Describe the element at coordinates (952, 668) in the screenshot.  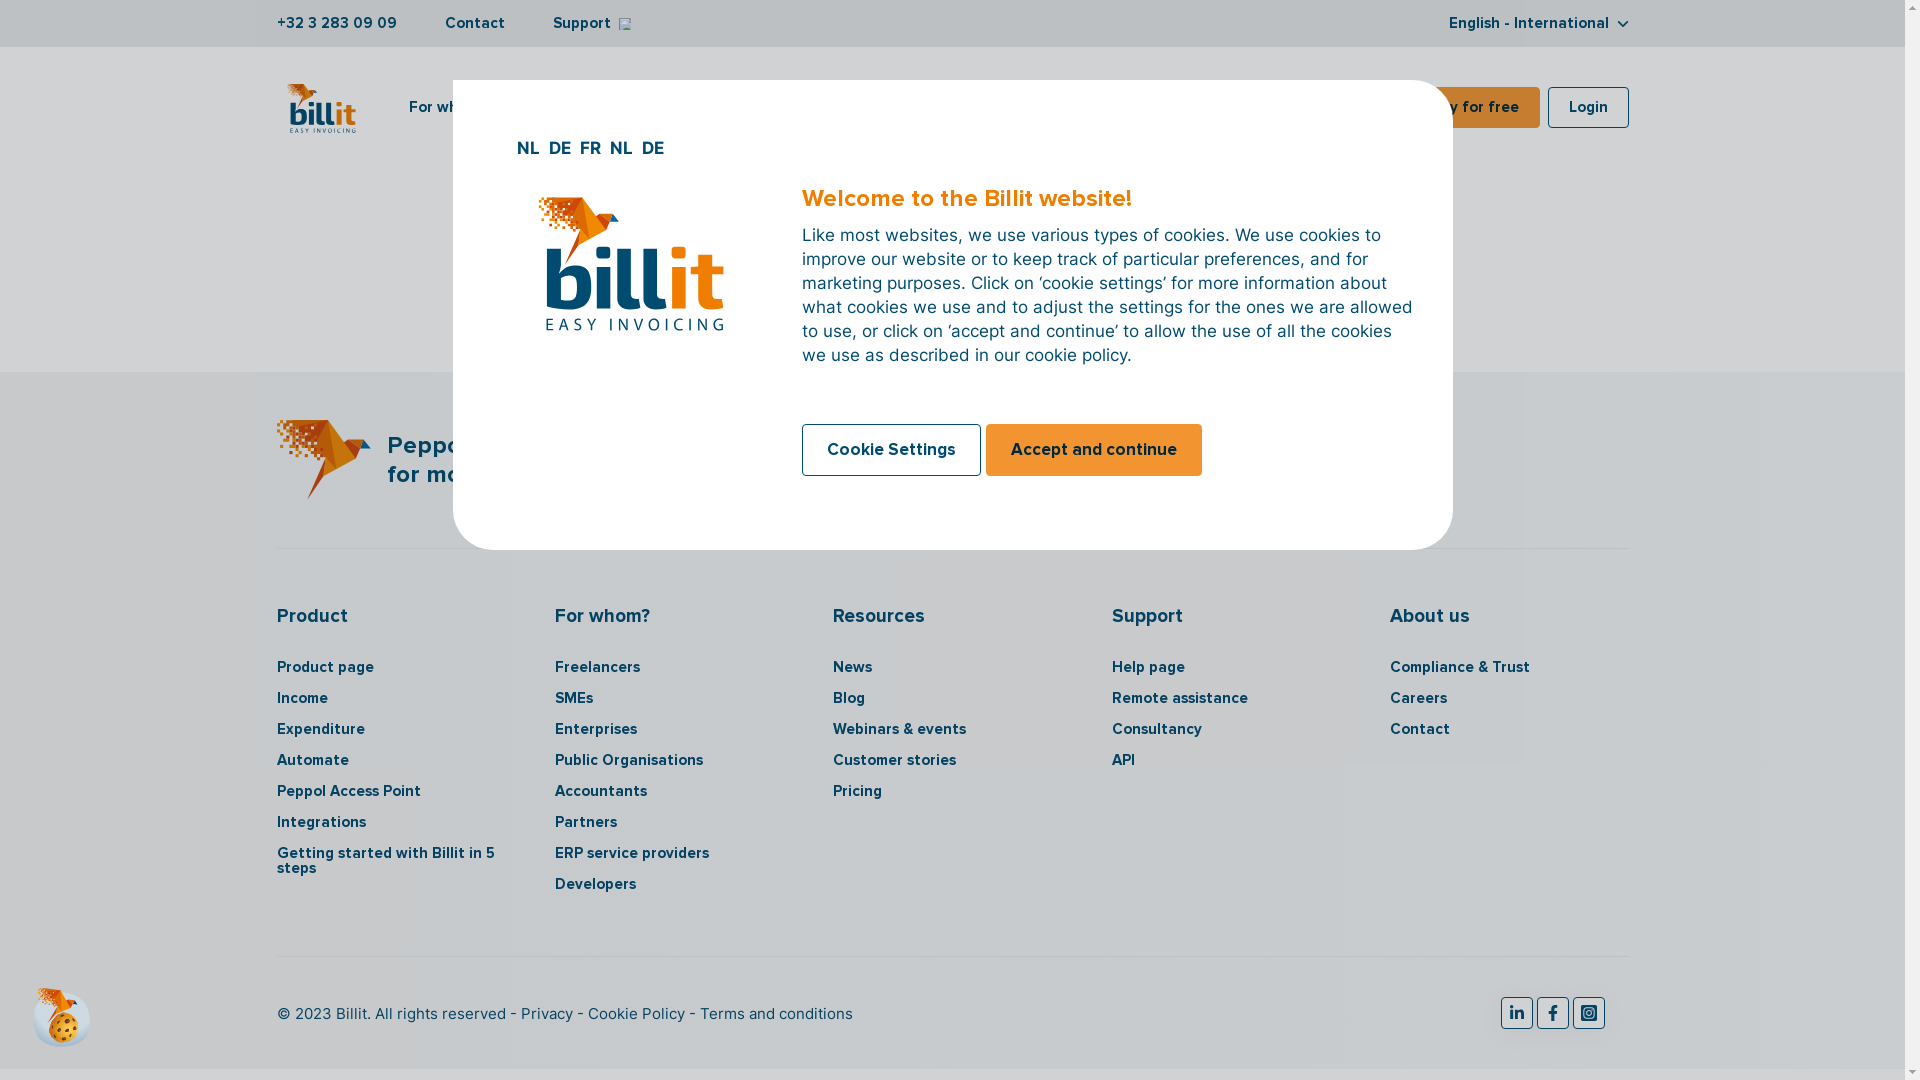
I see `News` at that location.